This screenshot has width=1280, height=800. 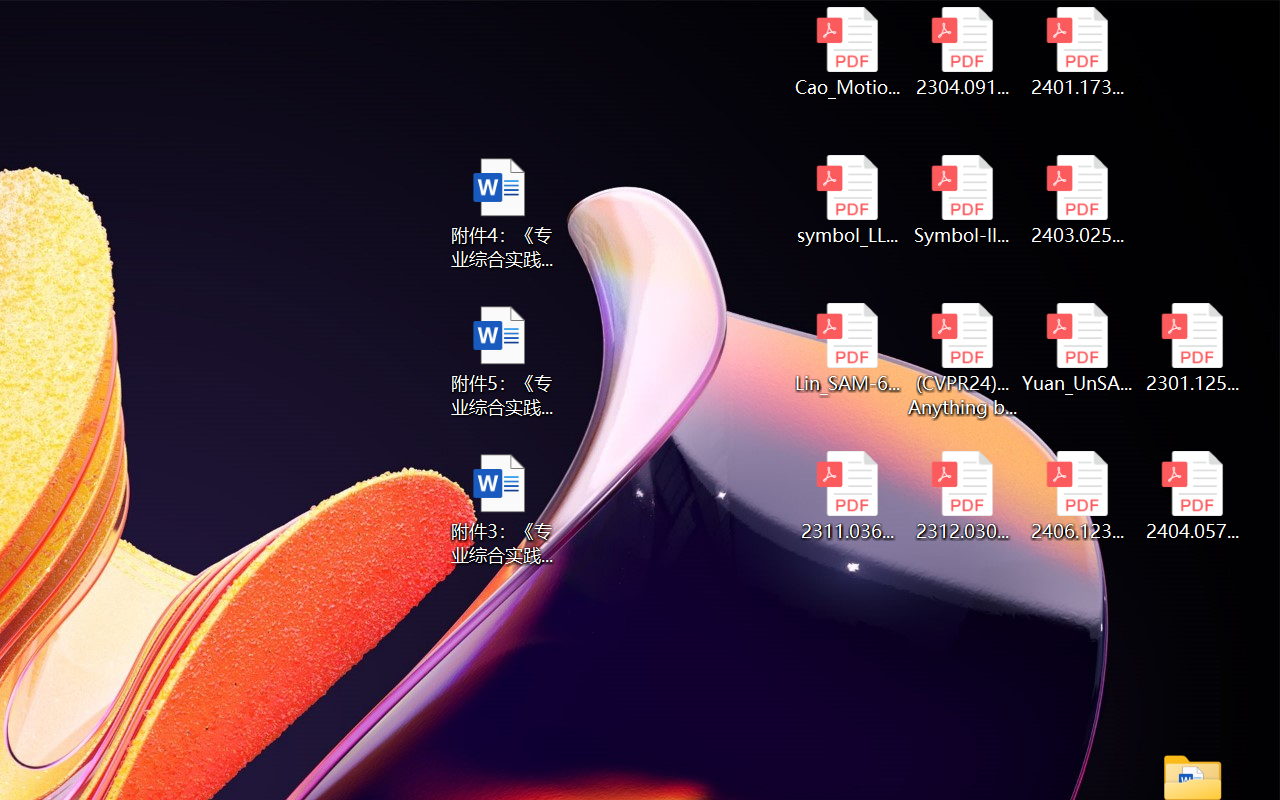 What do you see at coordinates (1192, 496) in the screenshot?
I see `2404.05719v1.pdf` at bounding box center [1192, 496].